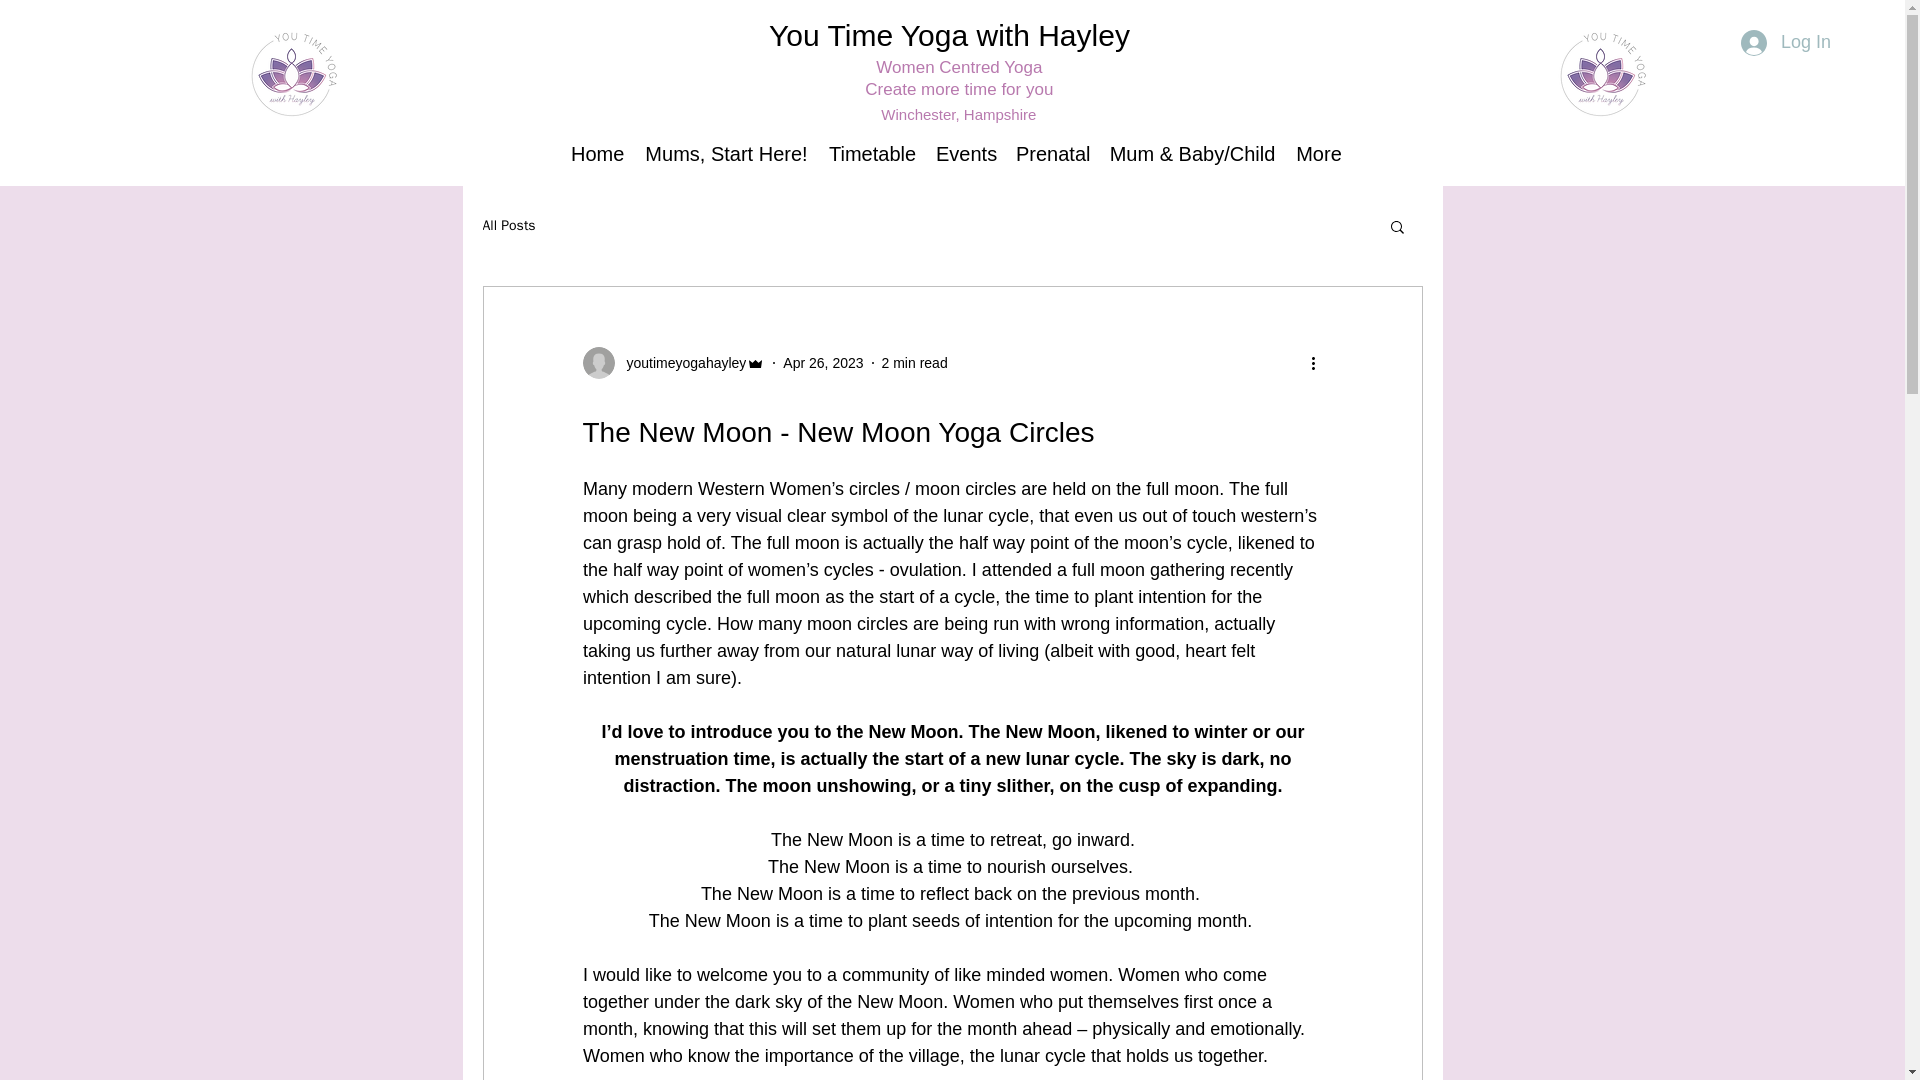 The width and height of the screenshot is (1920, 1080). I want to click on Timetable, so click(872, 154).